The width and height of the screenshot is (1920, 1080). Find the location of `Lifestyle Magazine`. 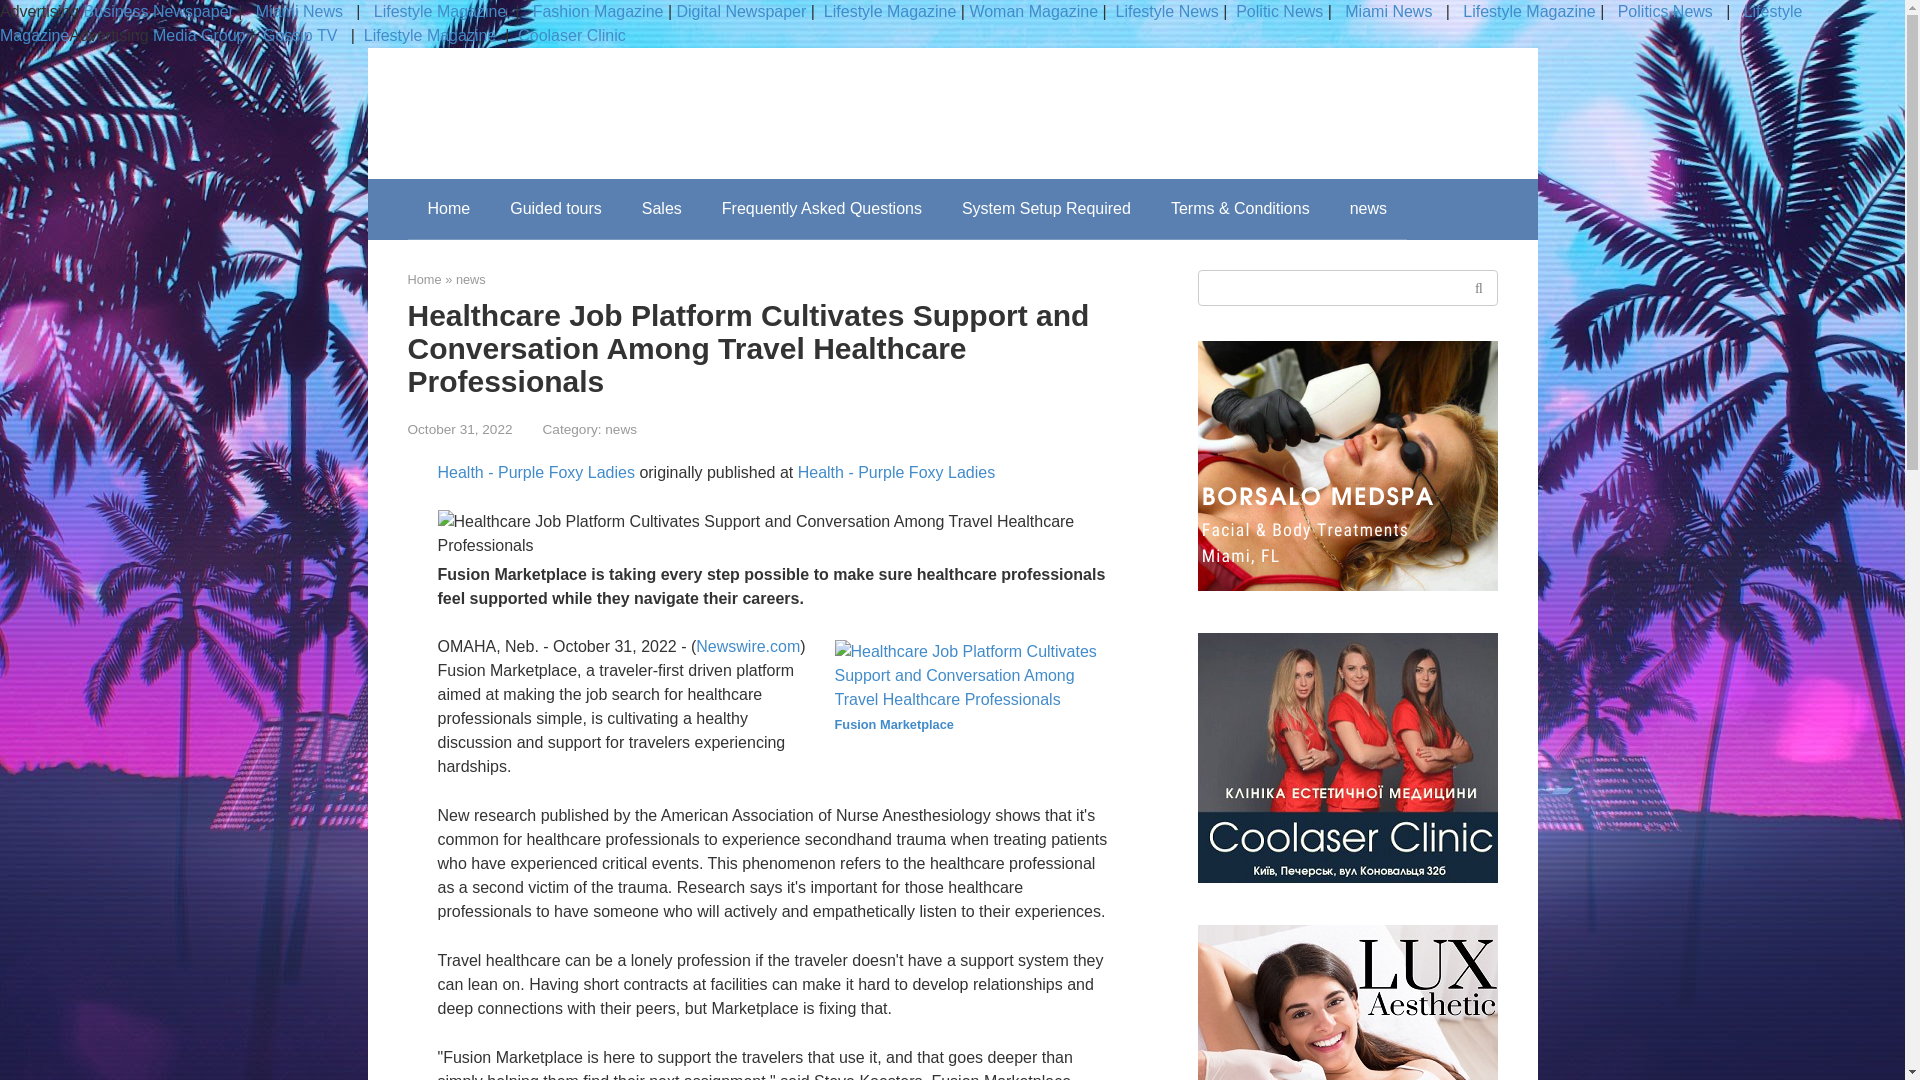

Lifestyle Magazine is located at coordinates (437, 12).